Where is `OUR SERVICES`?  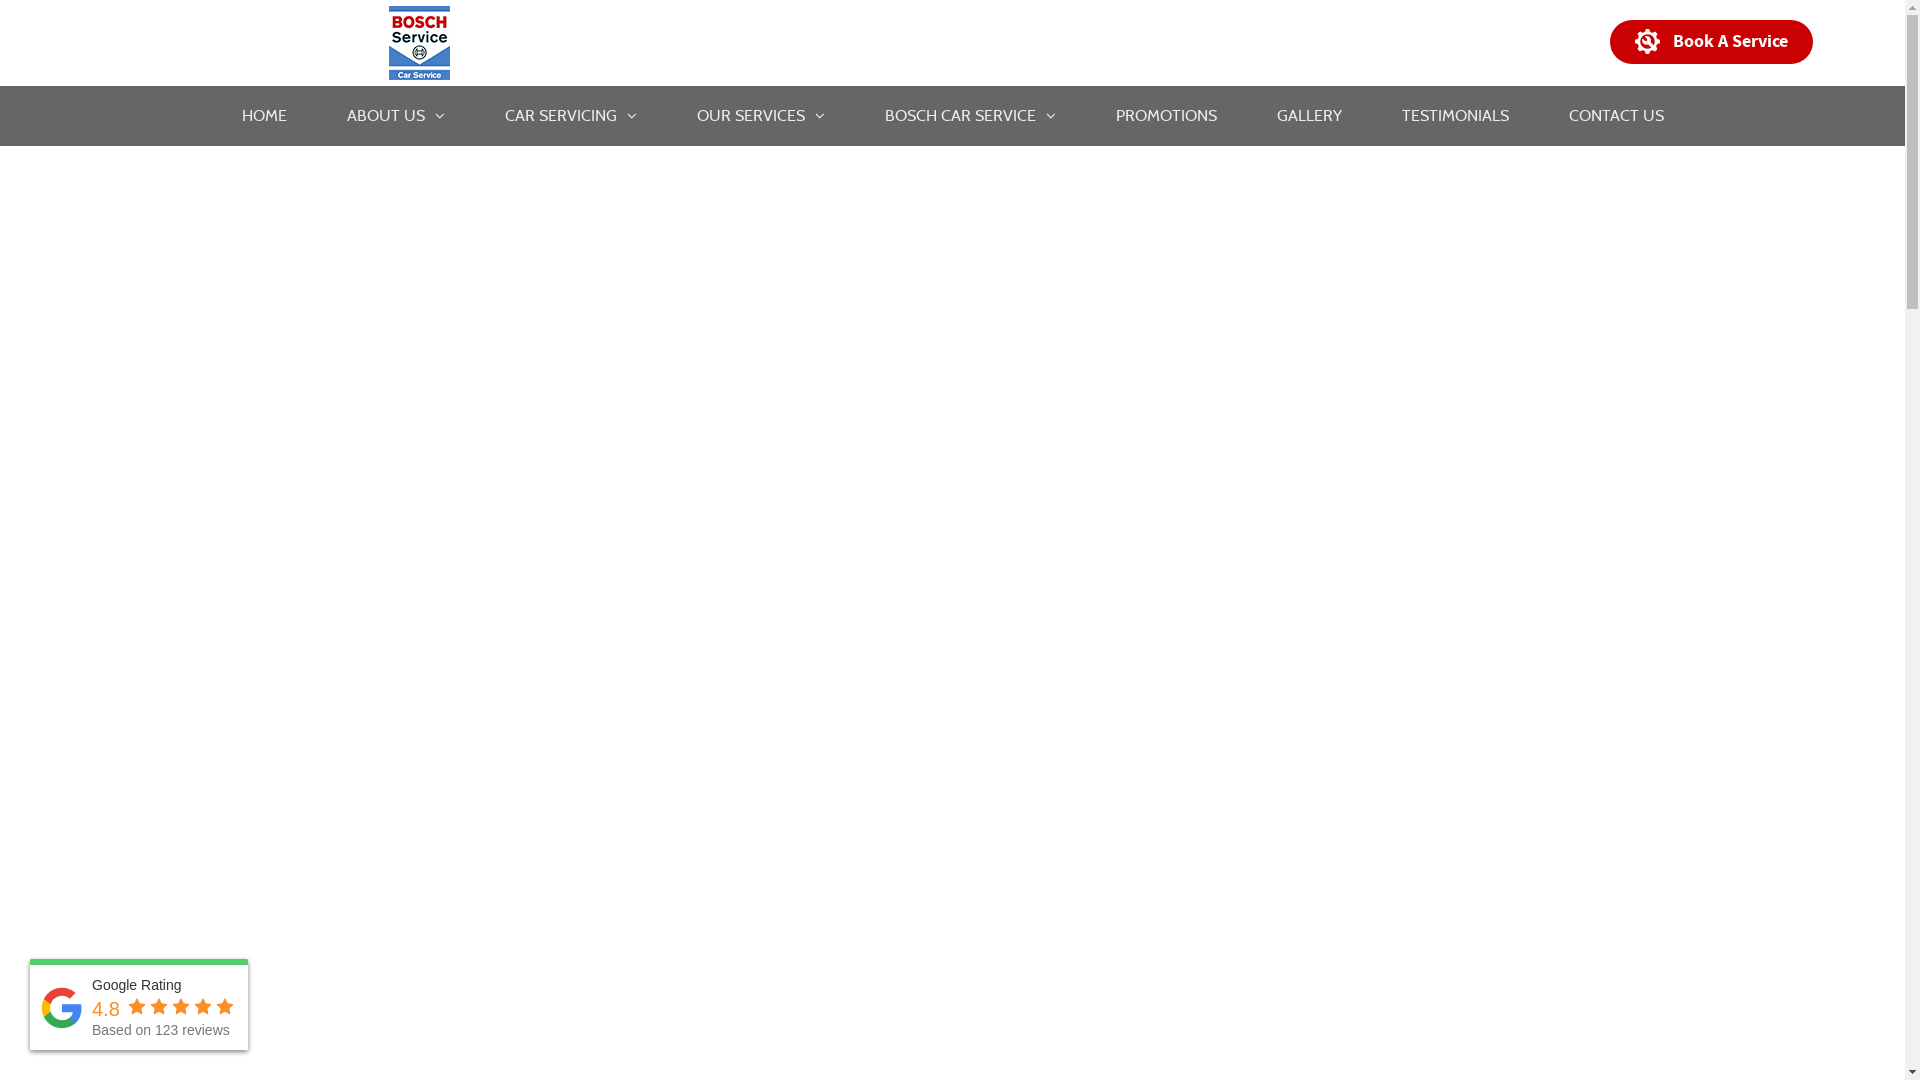
OUR SERVICES is located at coordinates (760, 116).